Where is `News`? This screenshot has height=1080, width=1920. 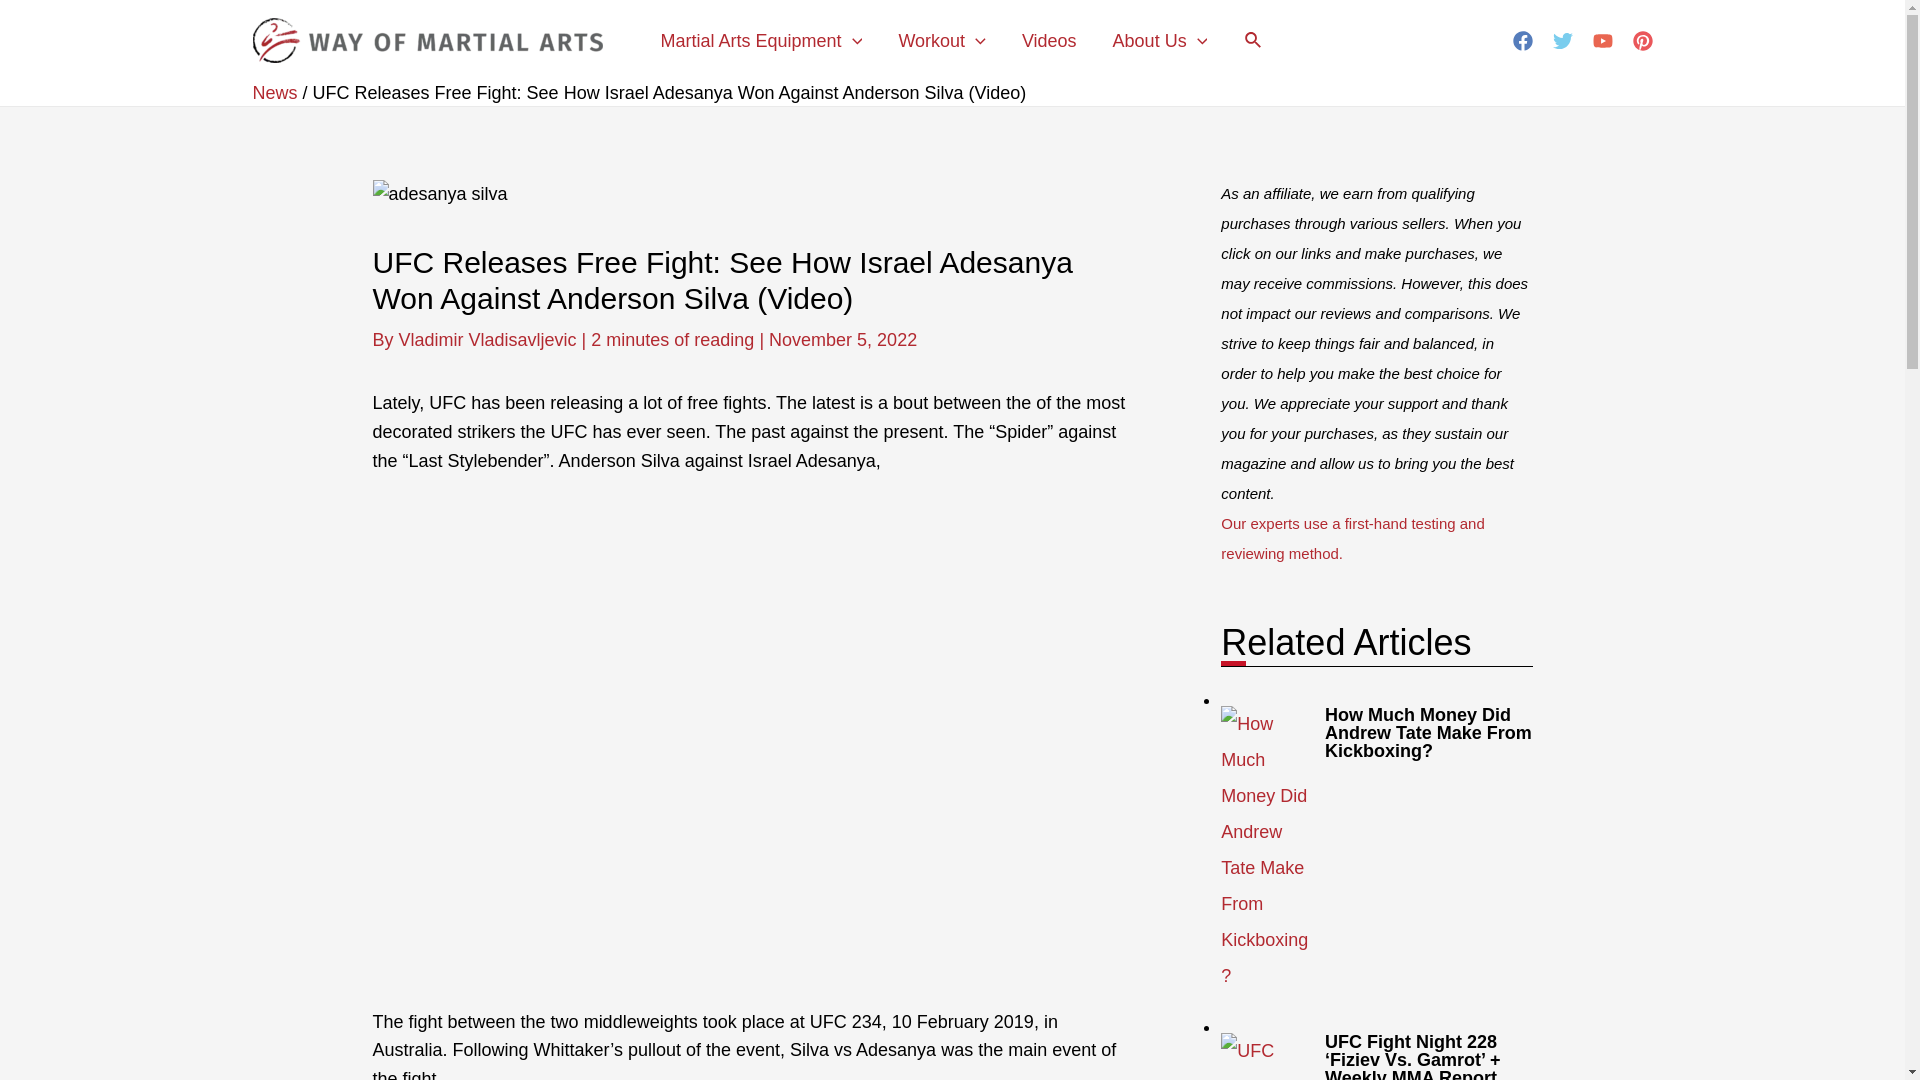 News is located at coordinates (274, 92).